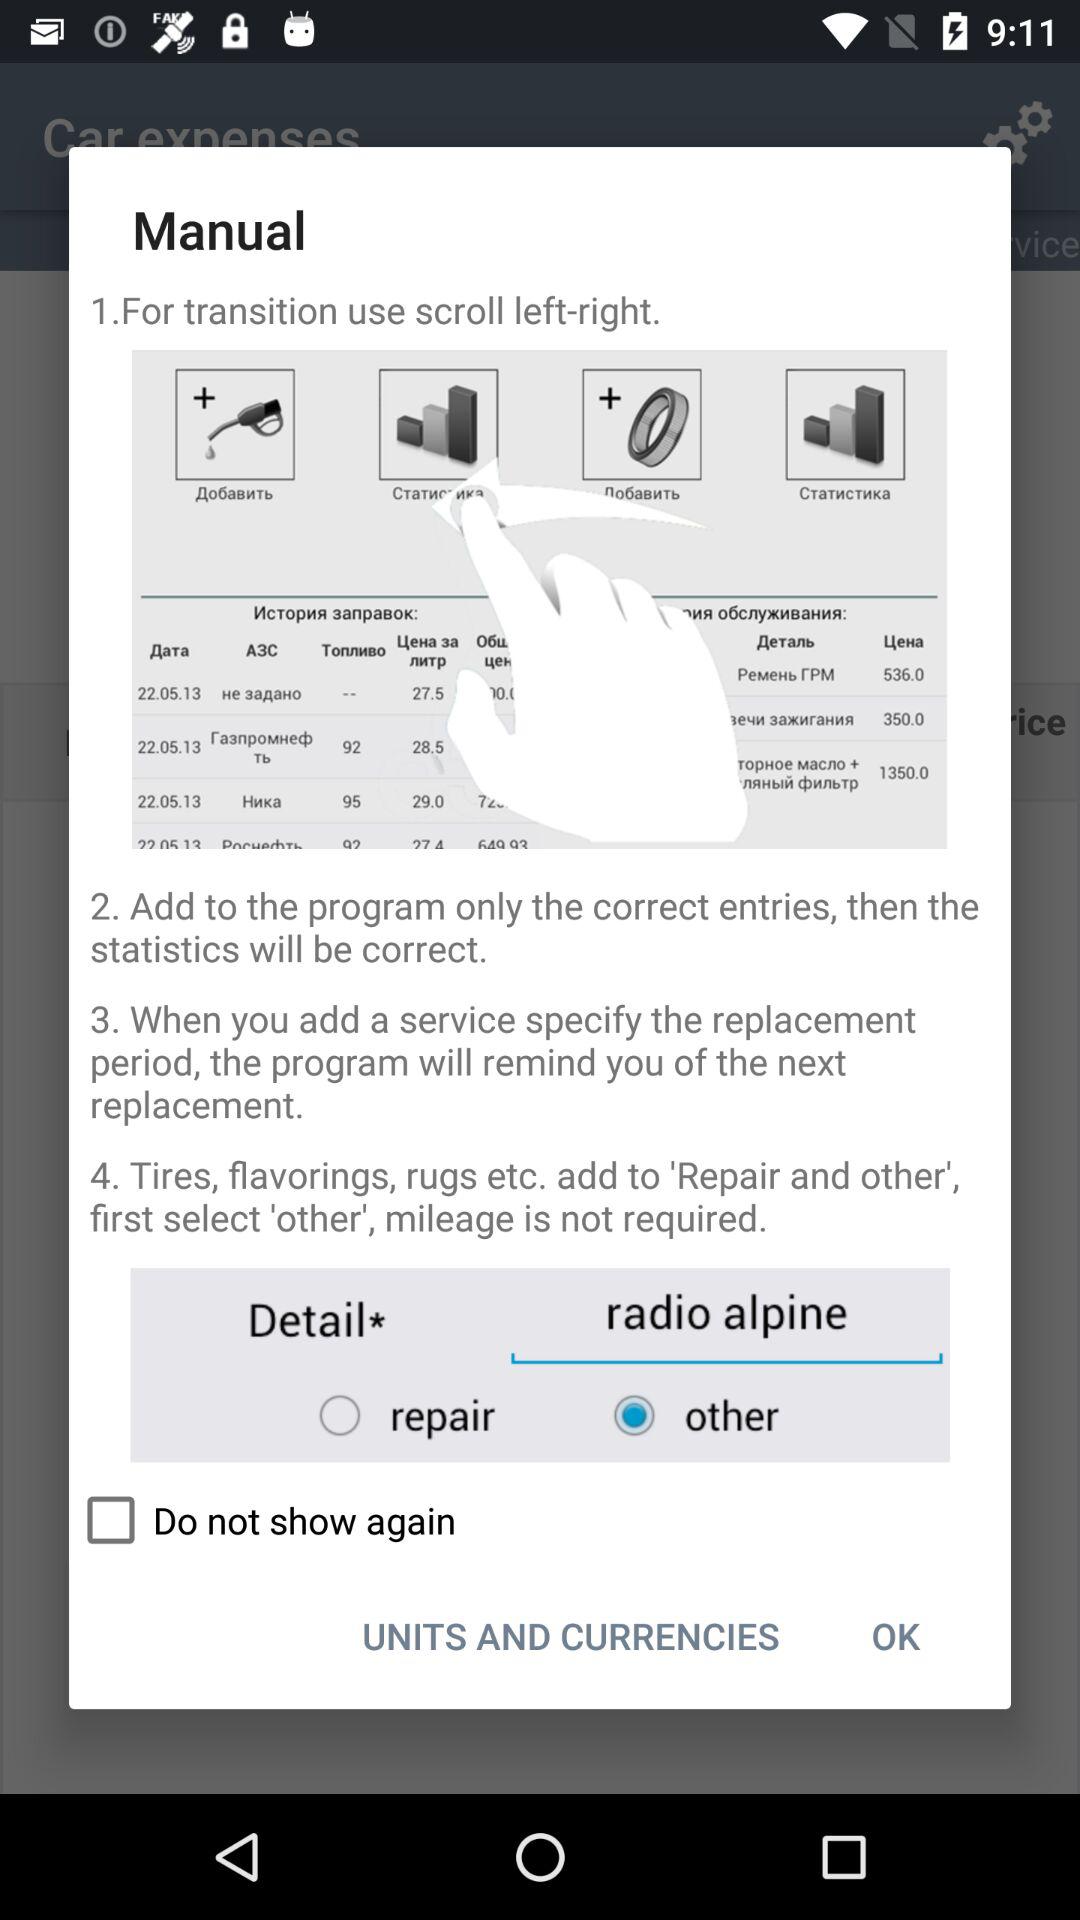 Image resolution: width=1080 pixels, height=1920 pixels. Describe the element at coordinates (895, 1635) in the screenshot. I see `choose the ok item` at that location.